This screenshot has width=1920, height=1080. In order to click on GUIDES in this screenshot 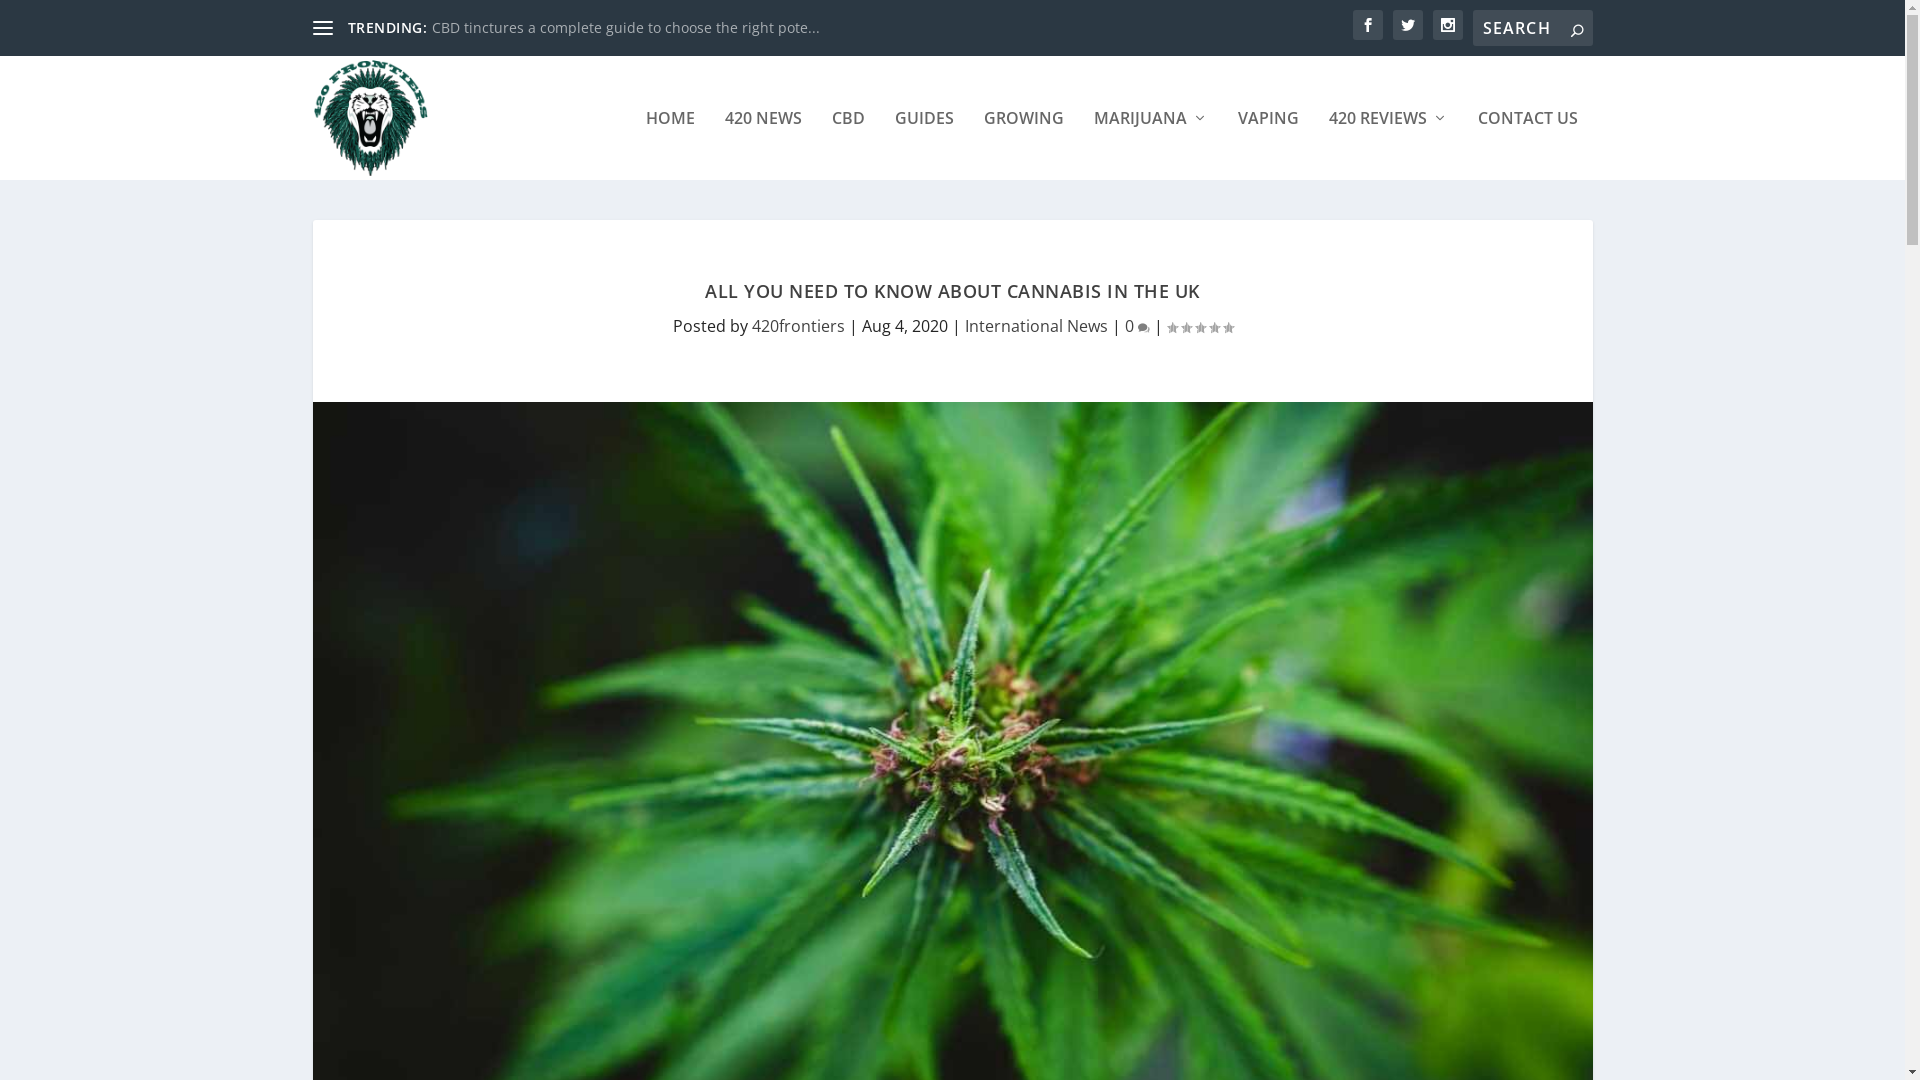, I will do `click(924, 145)`.